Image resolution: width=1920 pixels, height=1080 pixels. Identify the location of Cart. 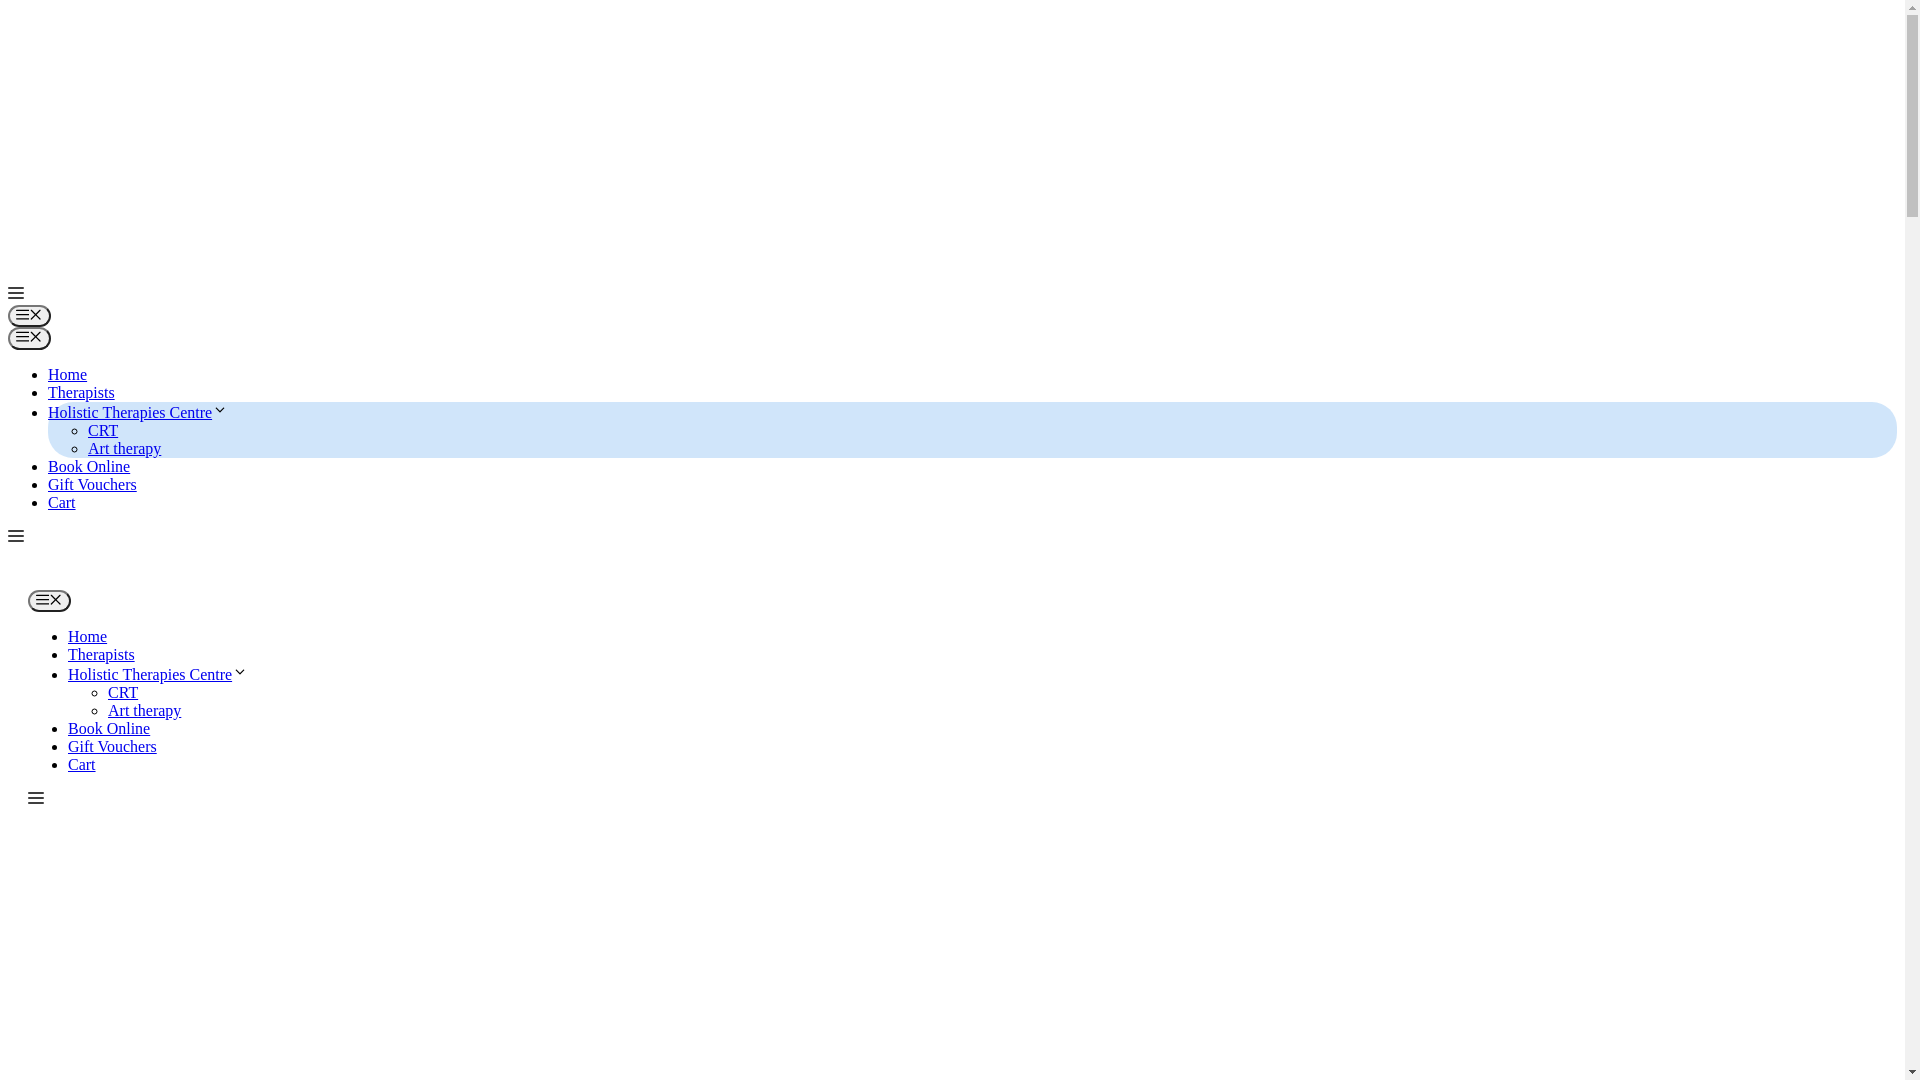
(82, 764).